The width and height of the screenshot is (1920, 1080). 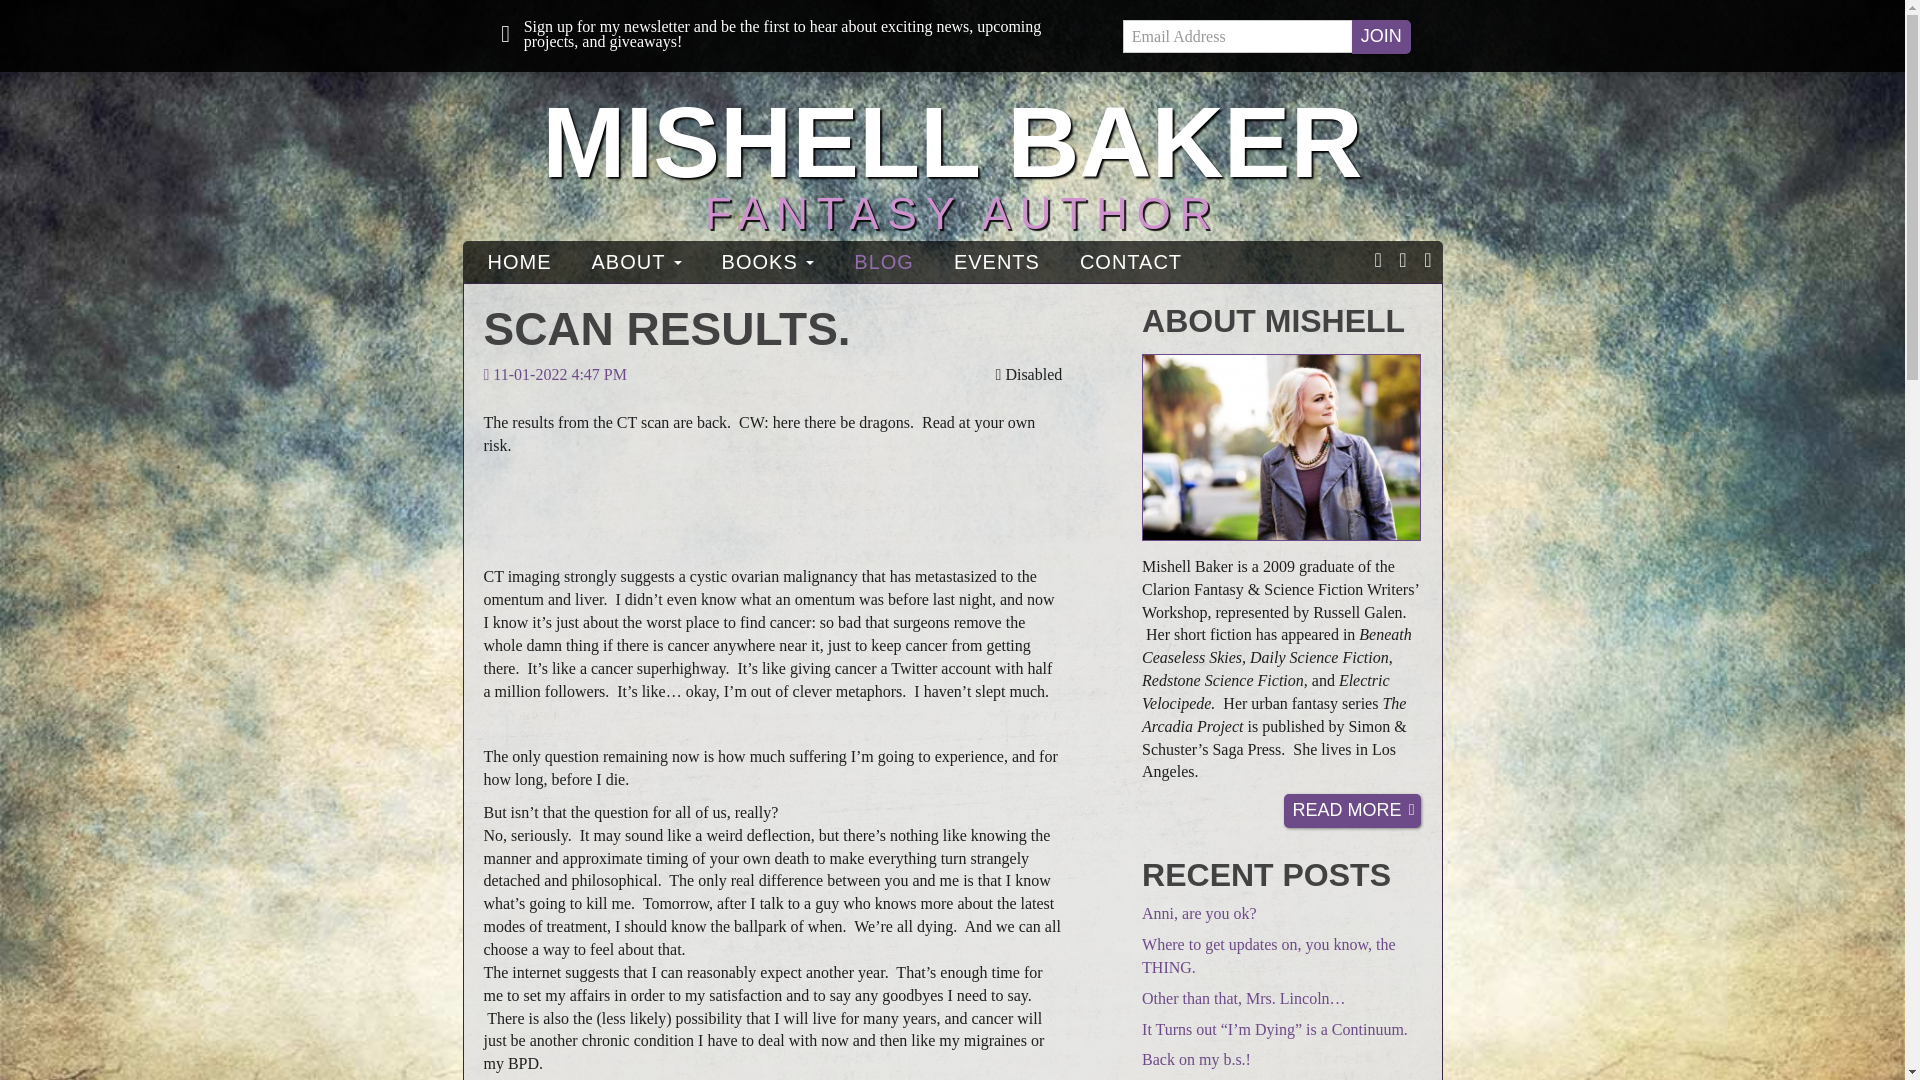 I want to click on READ MORE, so click(x=1353, y=810).